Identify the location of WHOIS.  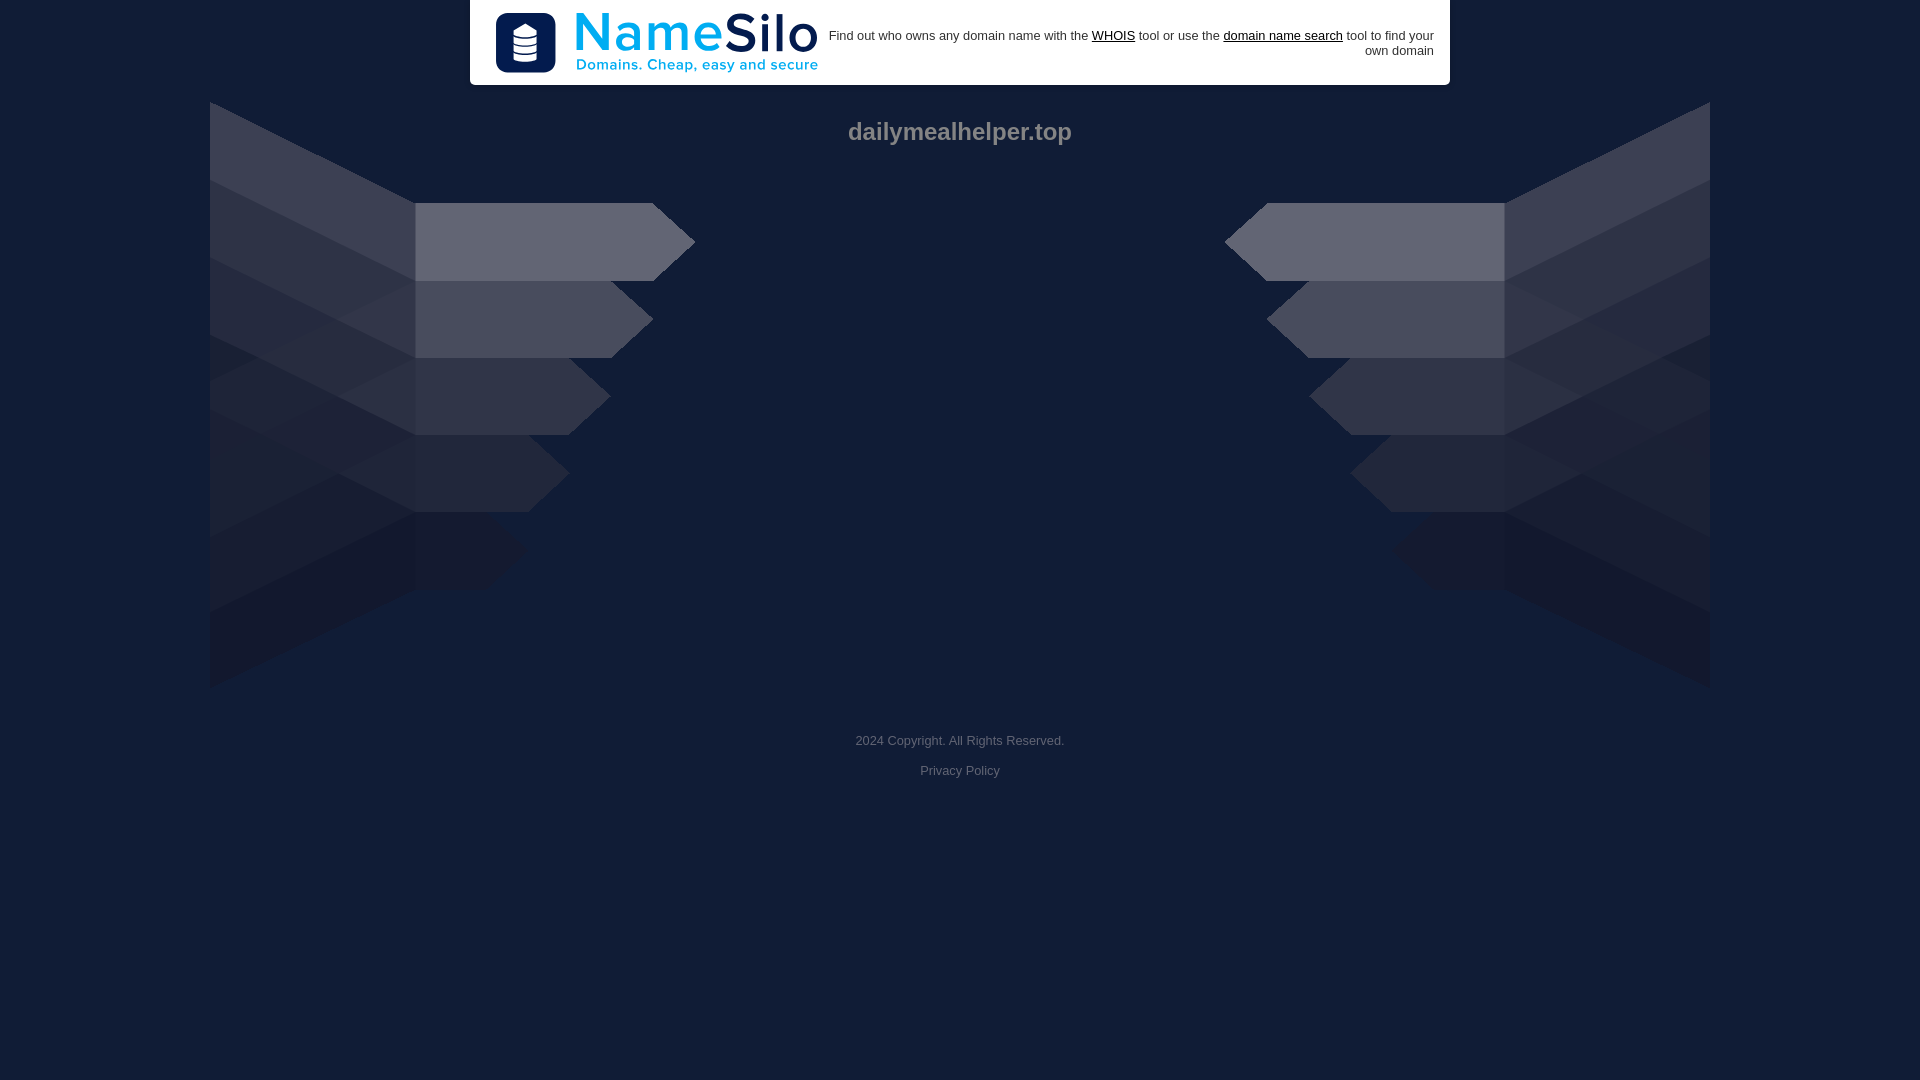
(1113, 36).